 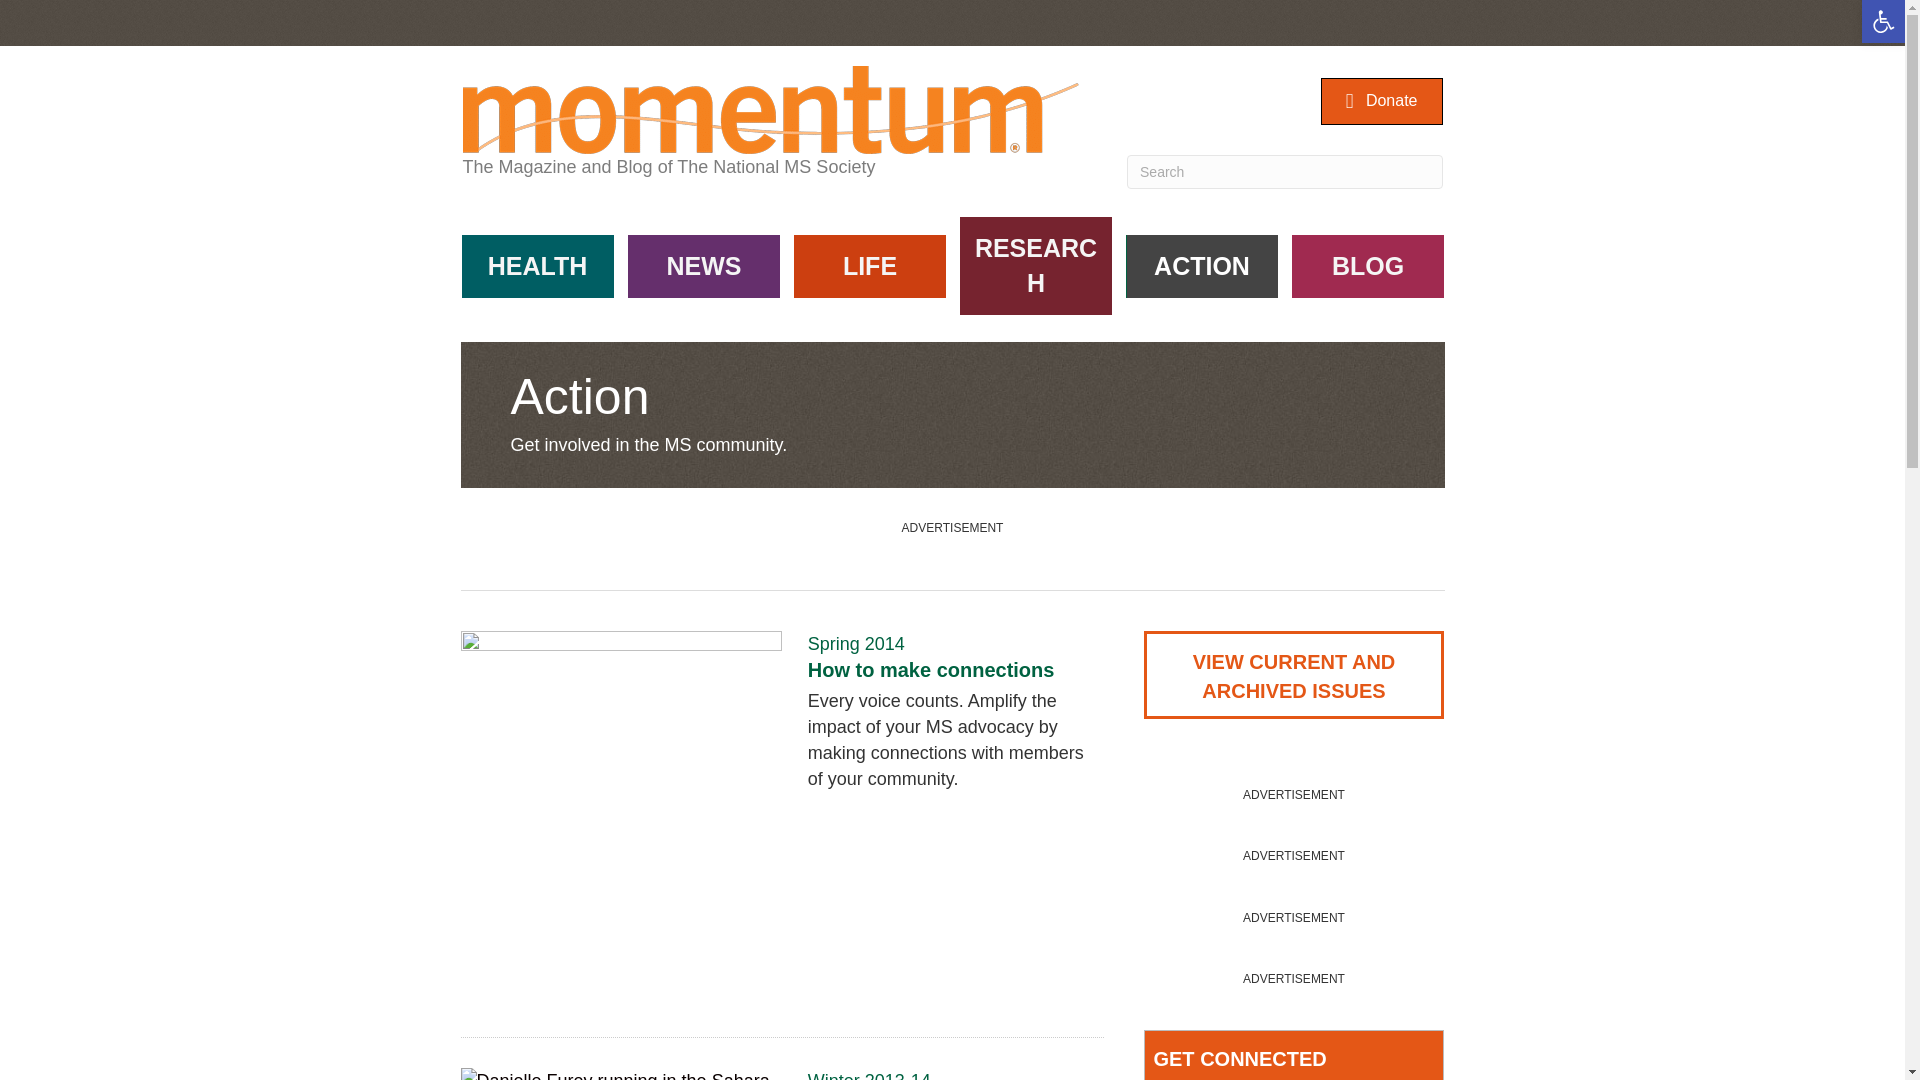 I want to click on Winter 2013-14, so click(x=870, y=1076).